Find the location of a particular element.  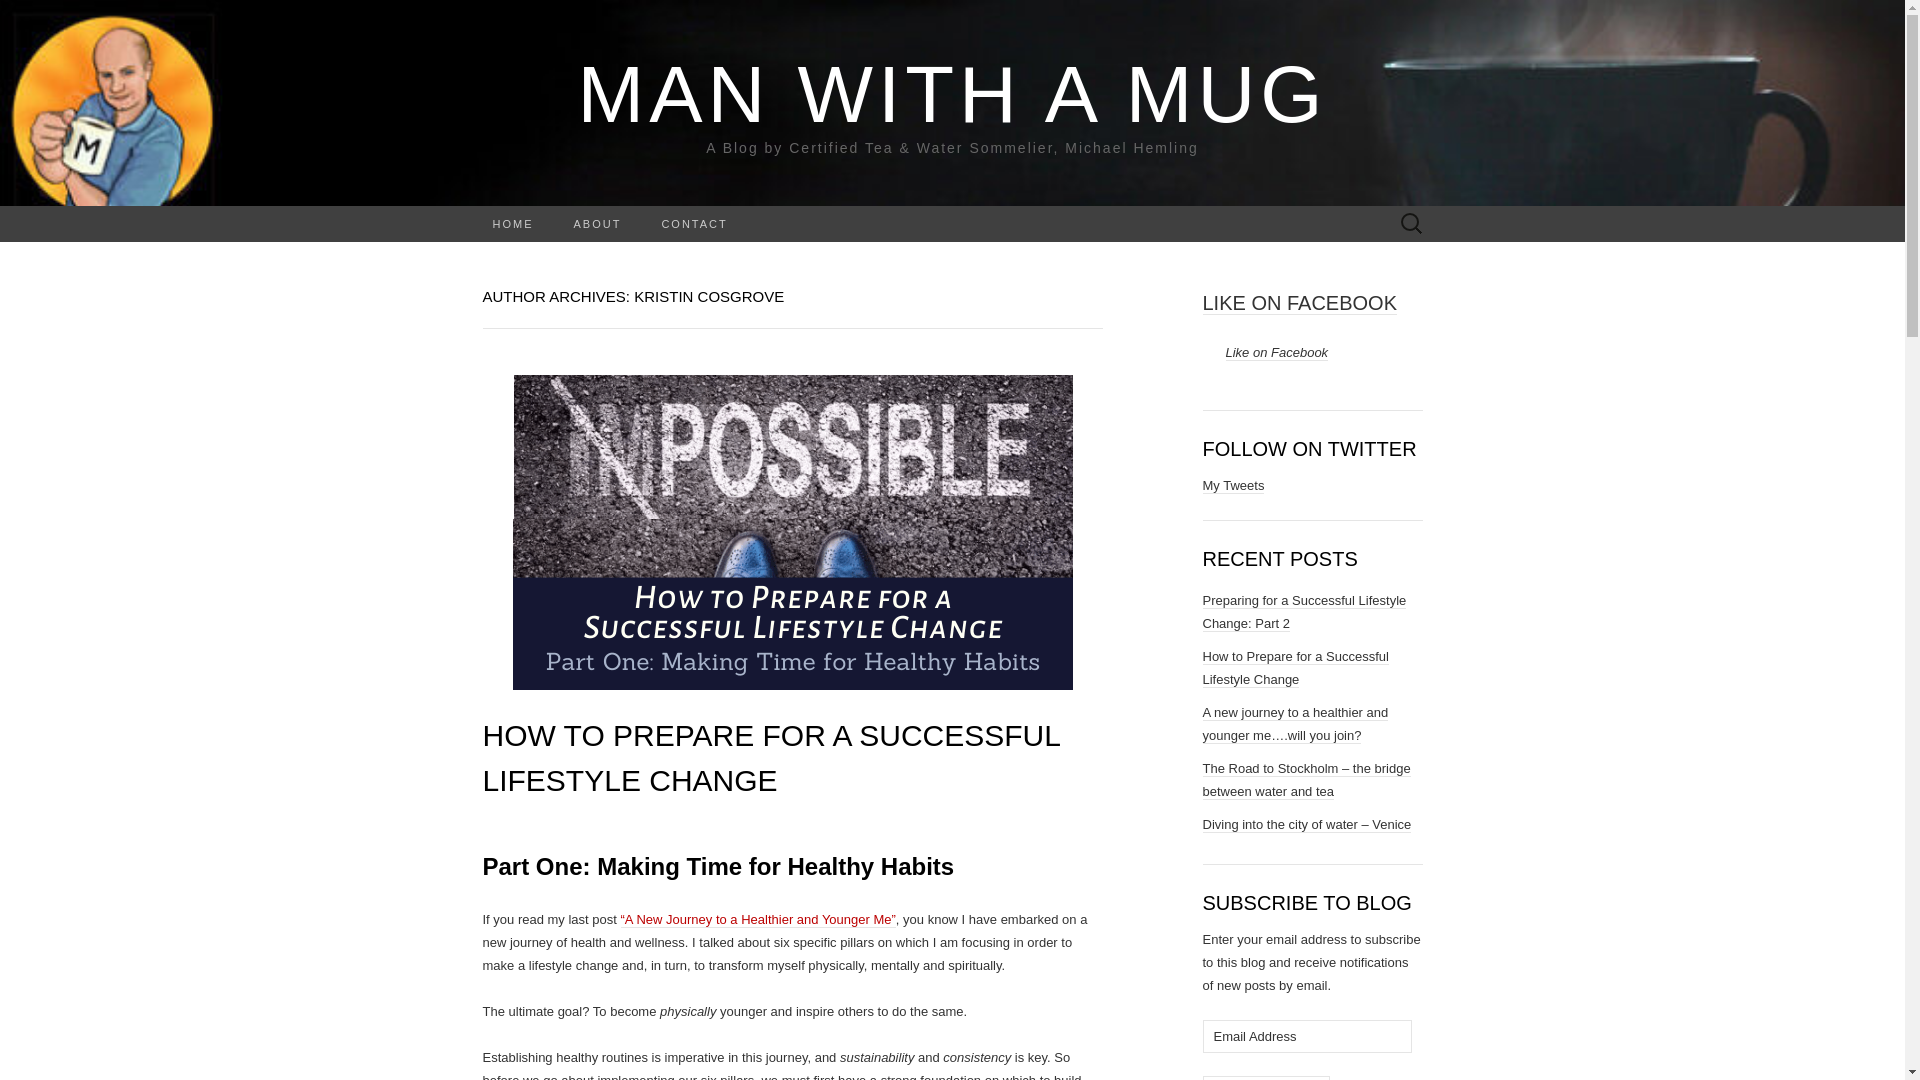

Like on Facebook is located at coordinates (1277, 352).